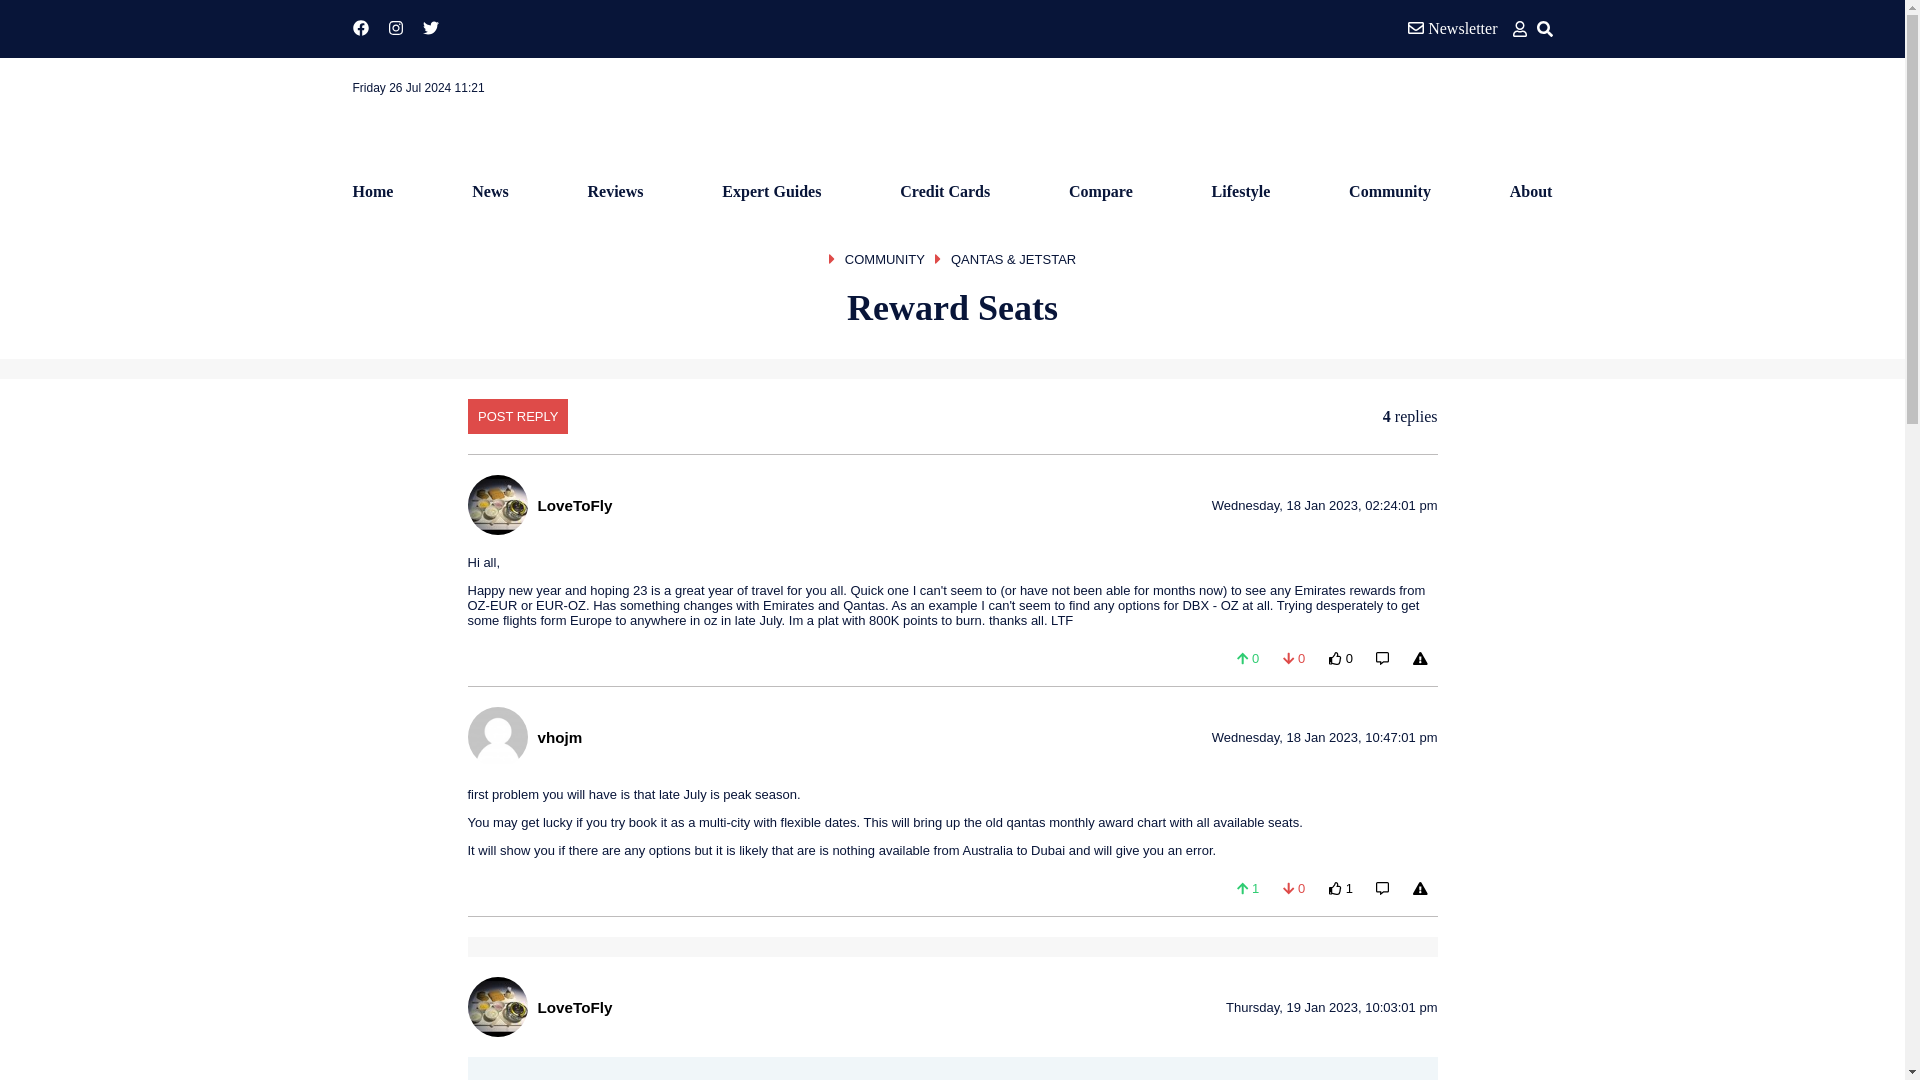 The height and width of the screenshot is (1080, 1920). Describe the element at coordinates (1420, 658) in the screenshot. I see `Report this post` at that location.